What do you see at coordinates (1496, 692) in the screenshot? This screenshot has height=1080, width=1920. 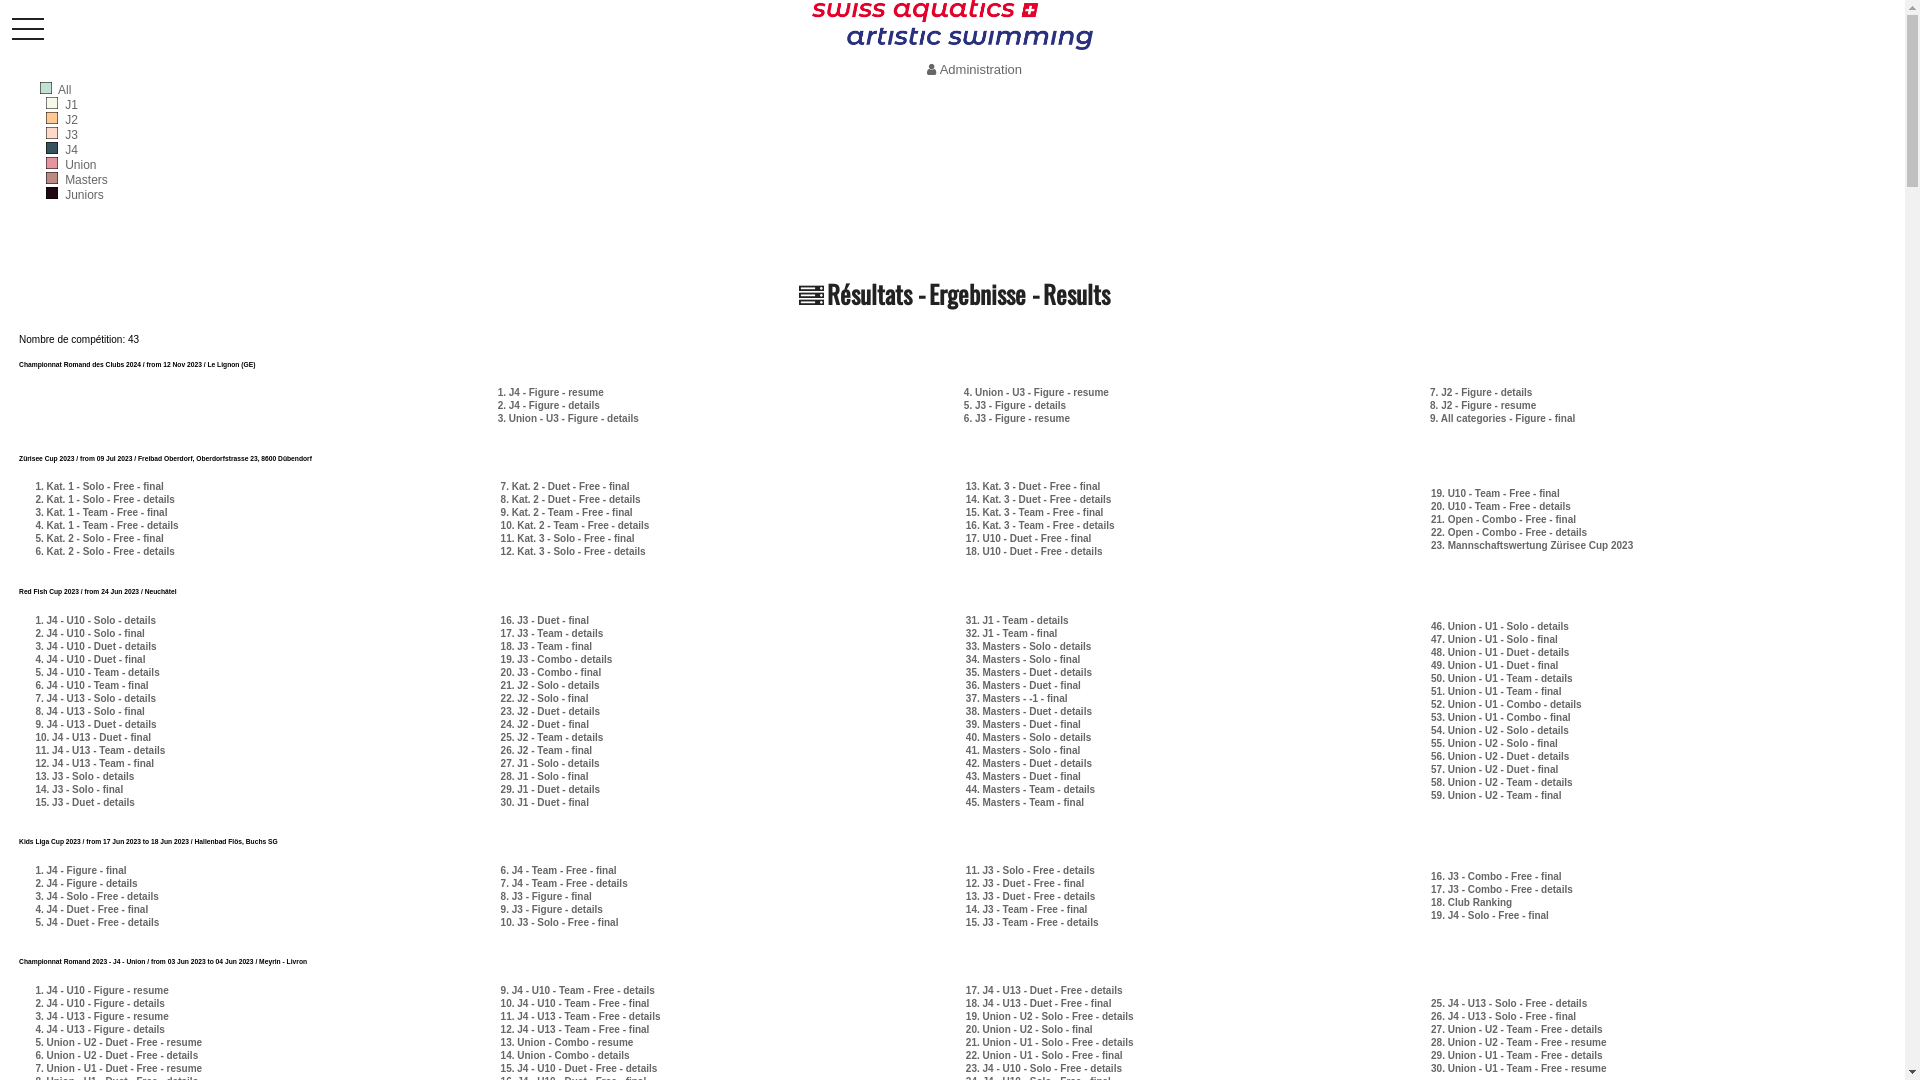 I see `51. Union - U1 - Team - final` at bounding box center [1496, 692].